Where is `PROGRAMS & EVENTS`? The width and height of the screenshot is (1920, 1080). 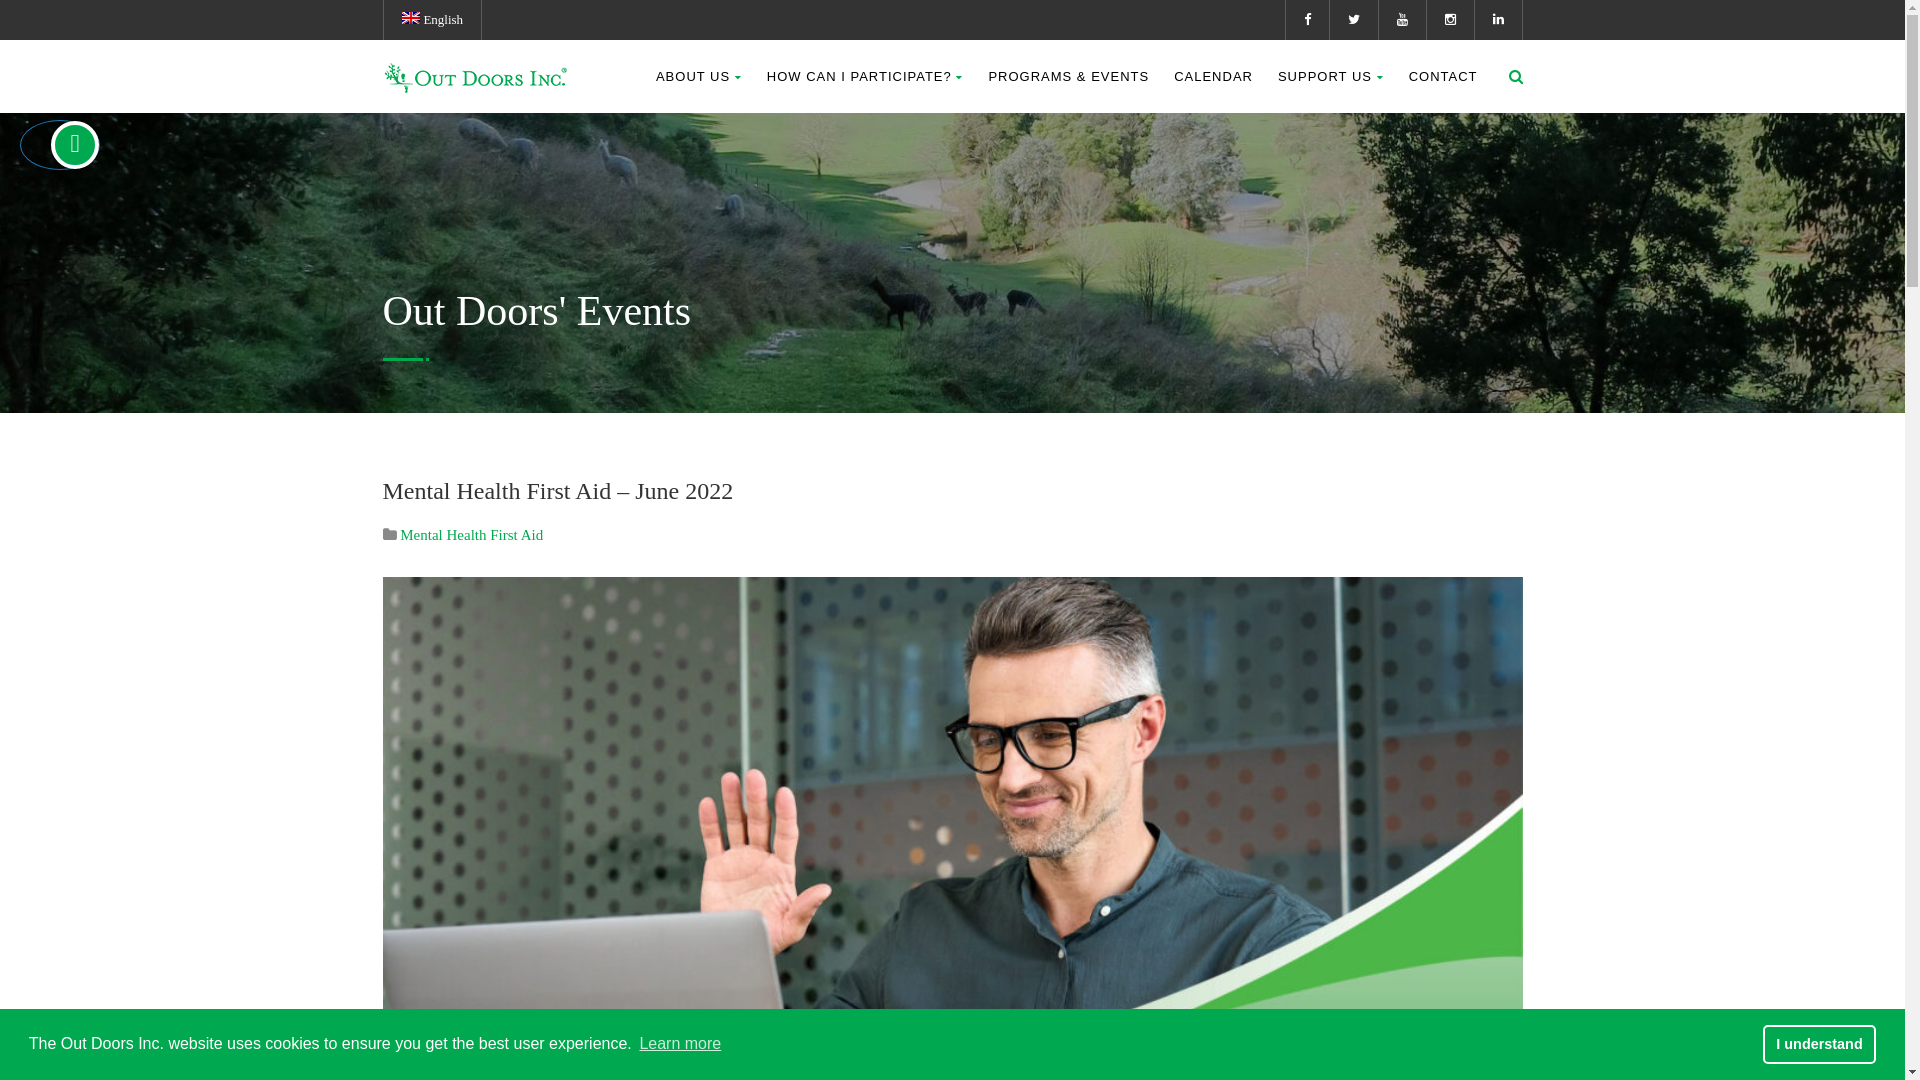 PROGRAMS & EVENTS is located at coordinates (1068, 77).